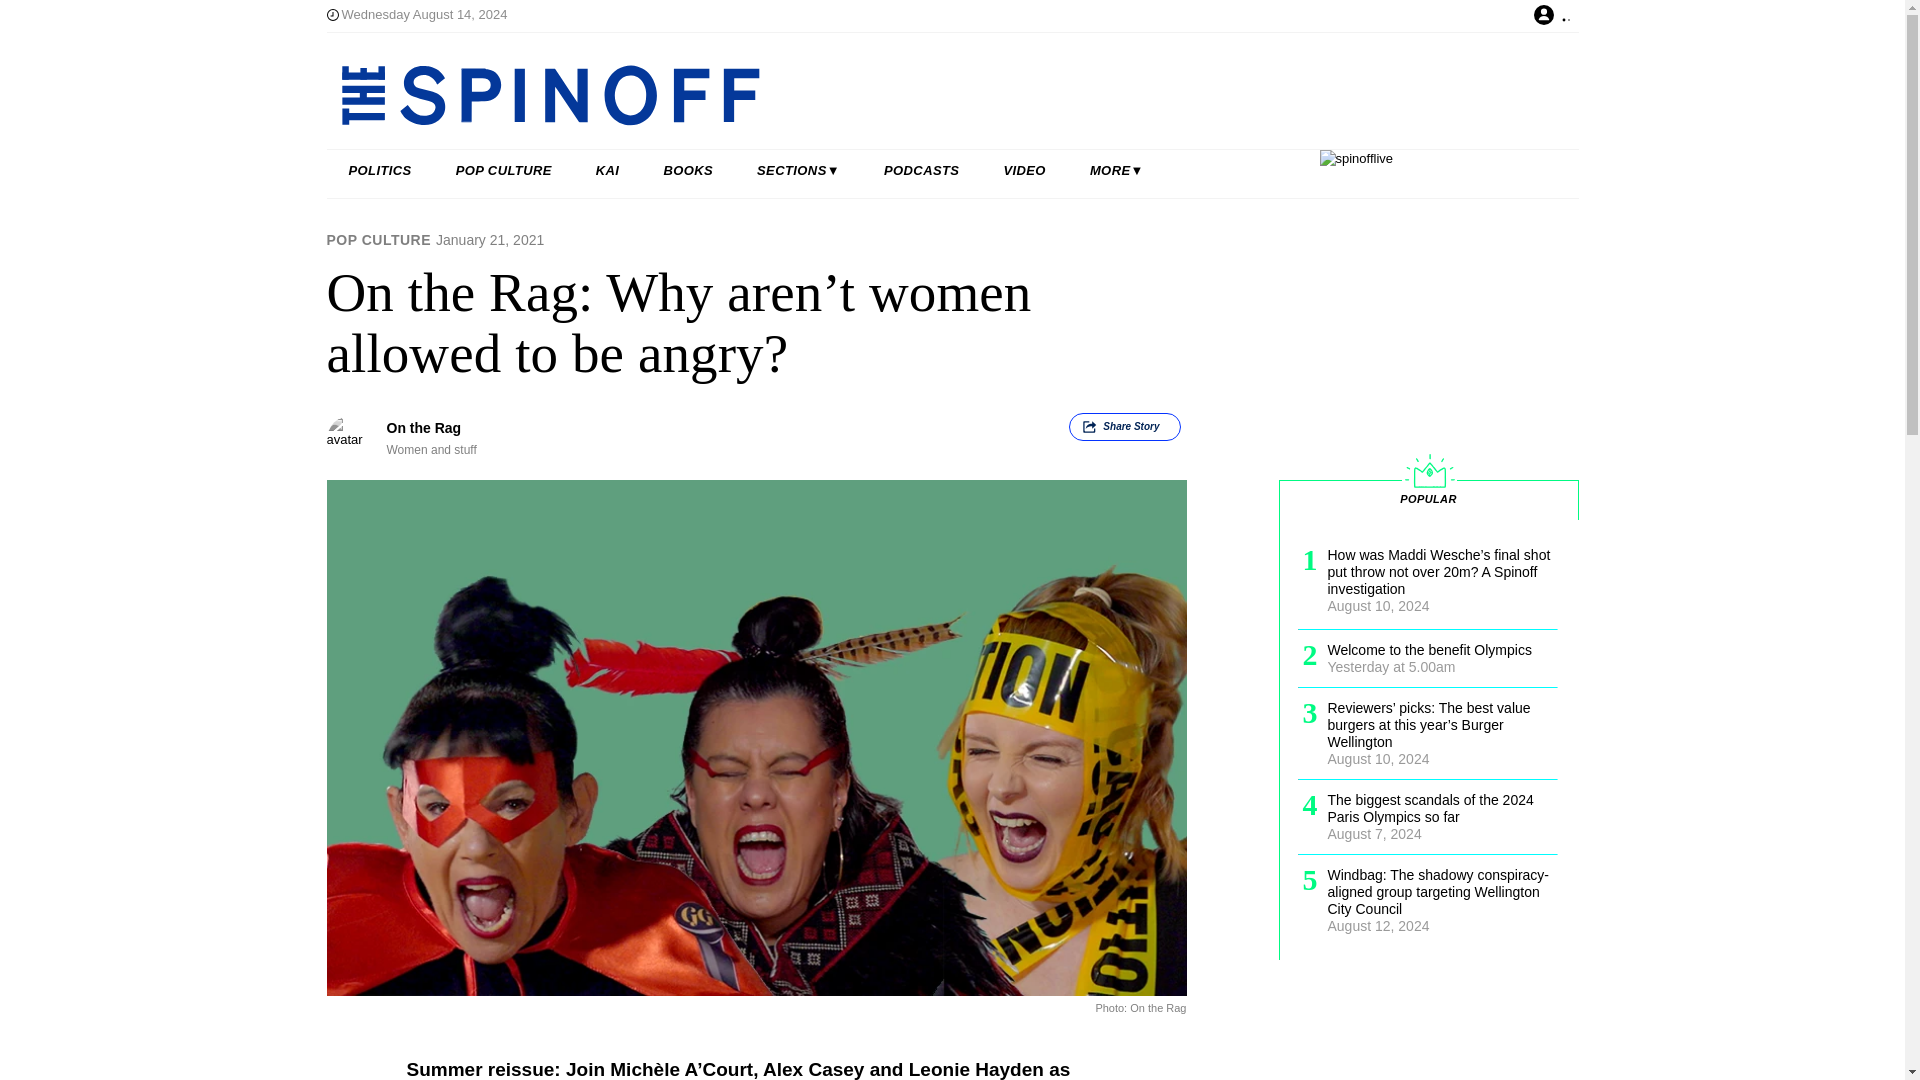 The height and width of the screenshot is (1080, 1920). What do you see at coordinates (380, 171) in the screenshot?
I see `POLITICS` at bounding box center [380, 171].